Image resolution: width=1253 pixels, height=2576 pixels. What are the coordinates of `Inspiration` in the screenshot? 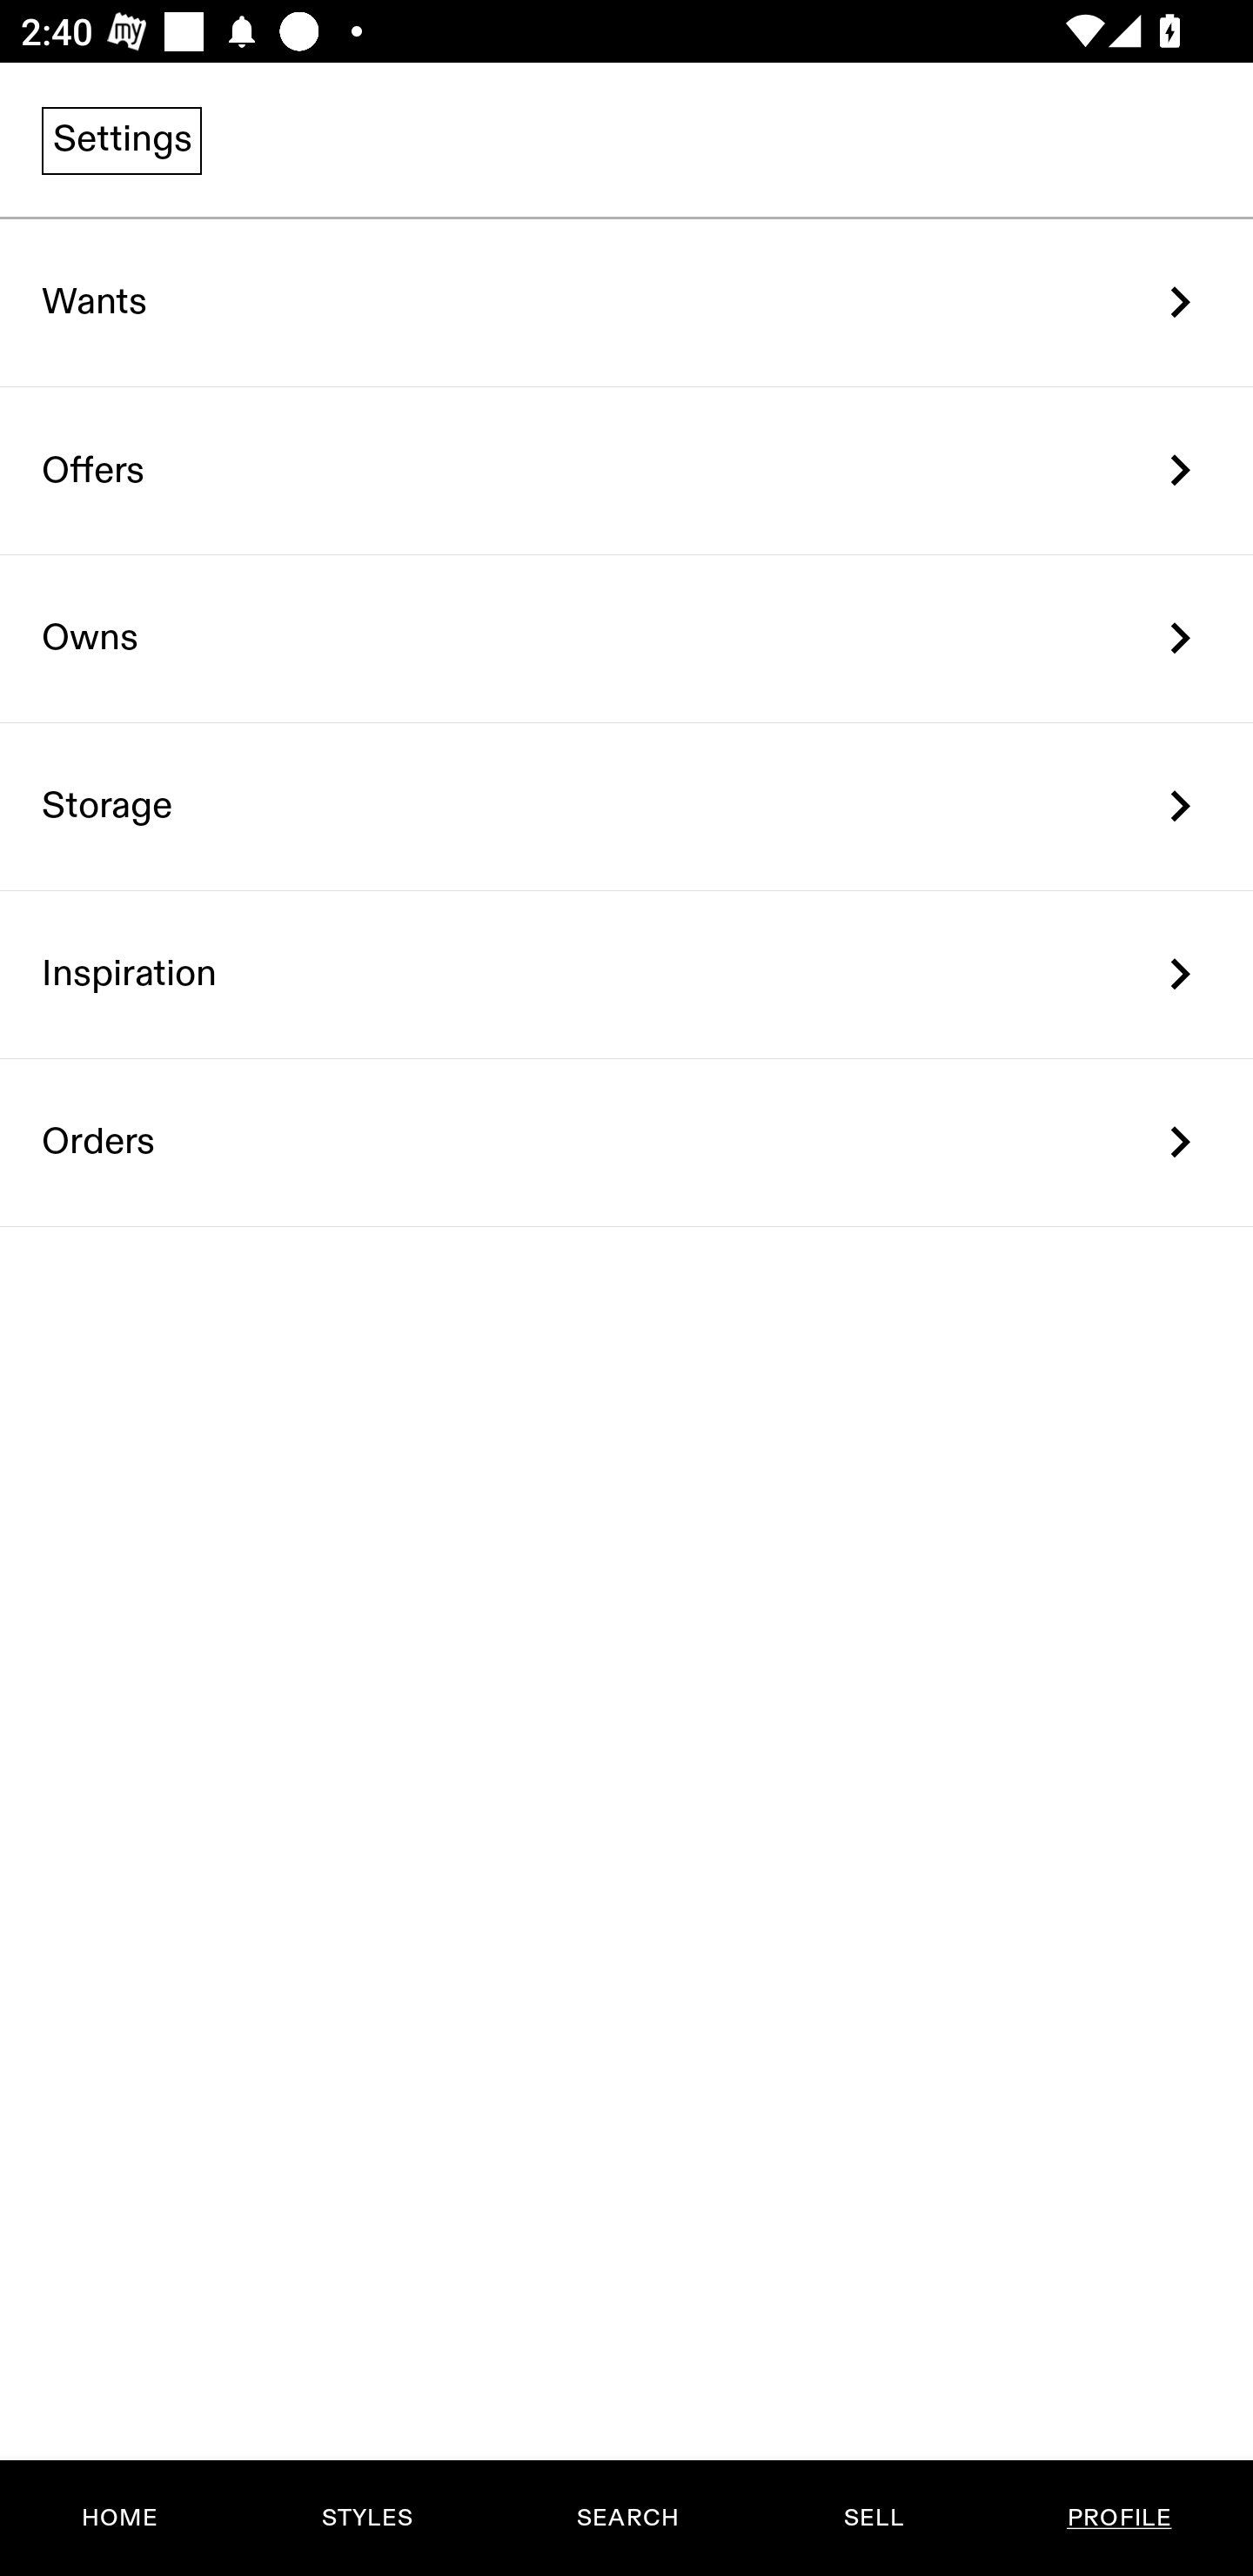 It's located at (626, 975).